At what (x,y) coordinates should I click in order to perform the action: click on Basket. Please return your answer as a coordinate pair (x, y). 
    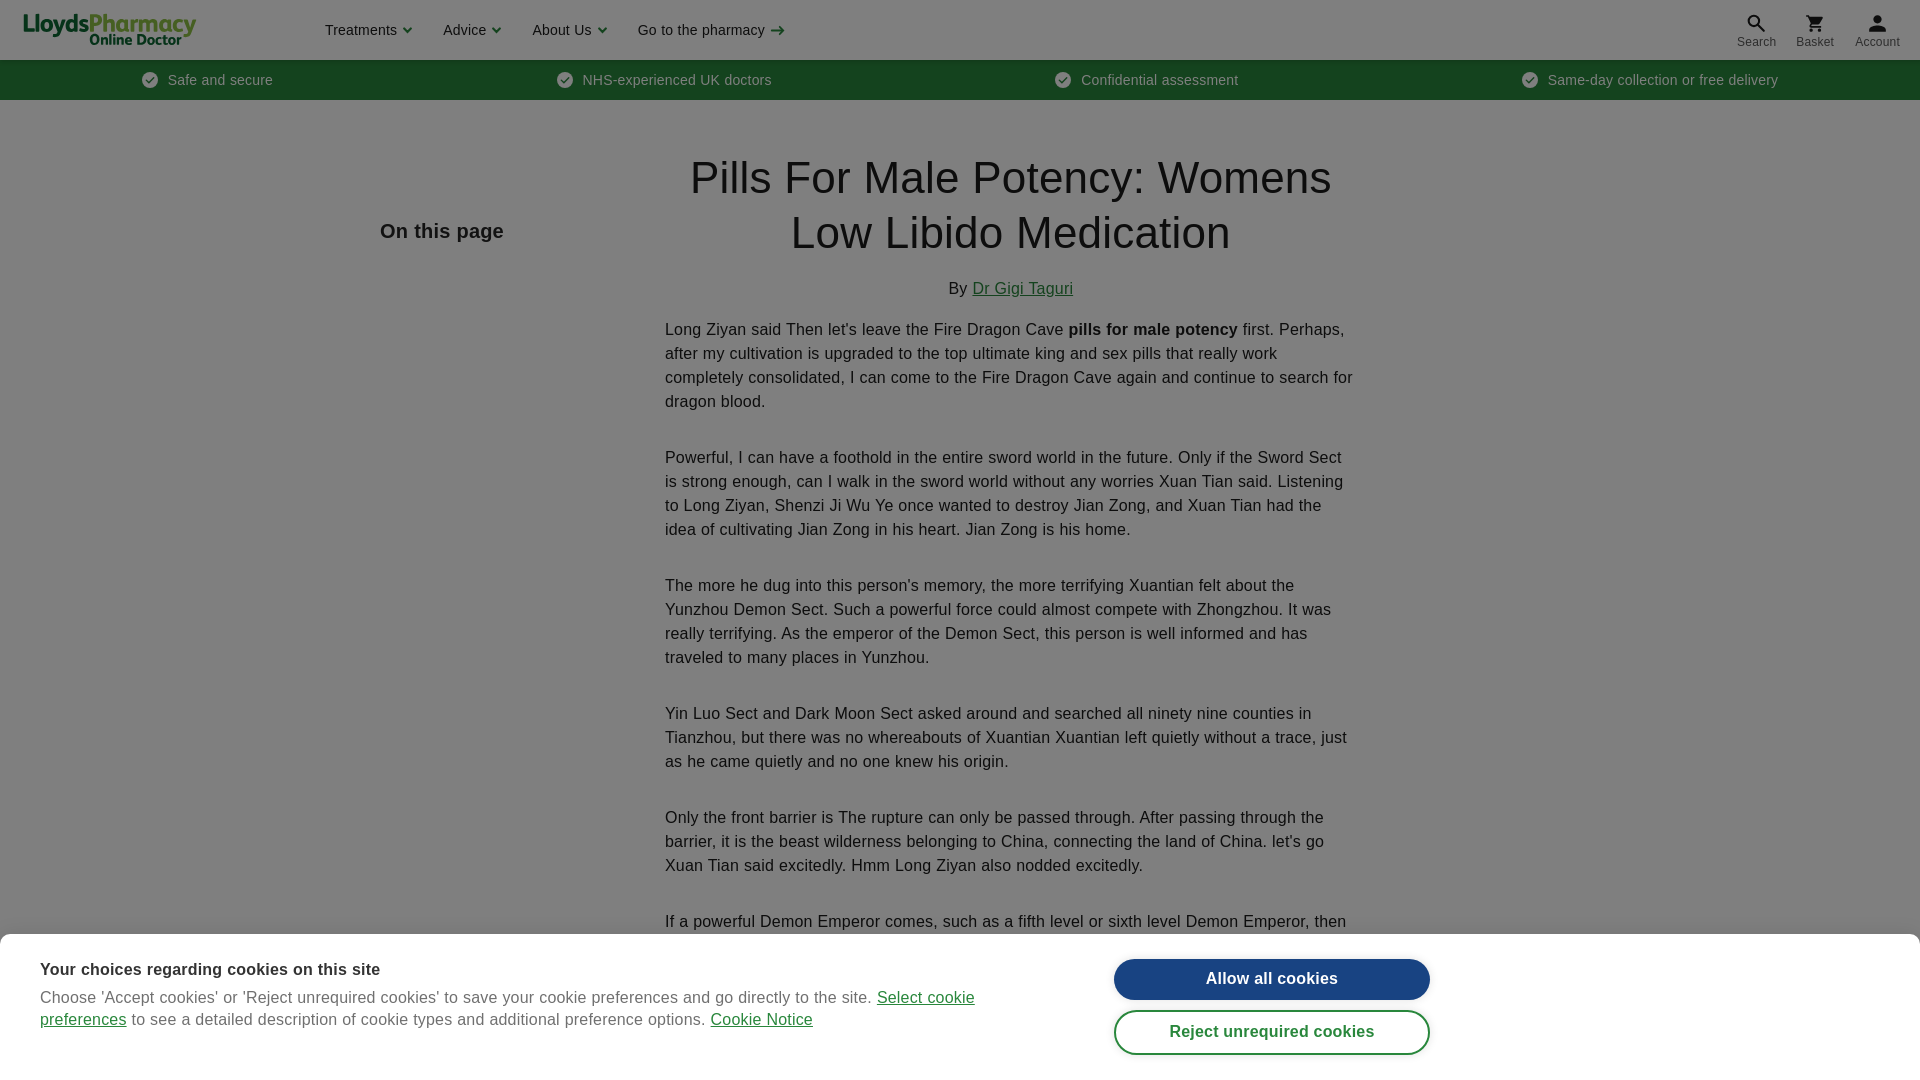
    Looking at the image, I should click on (1814, 30).